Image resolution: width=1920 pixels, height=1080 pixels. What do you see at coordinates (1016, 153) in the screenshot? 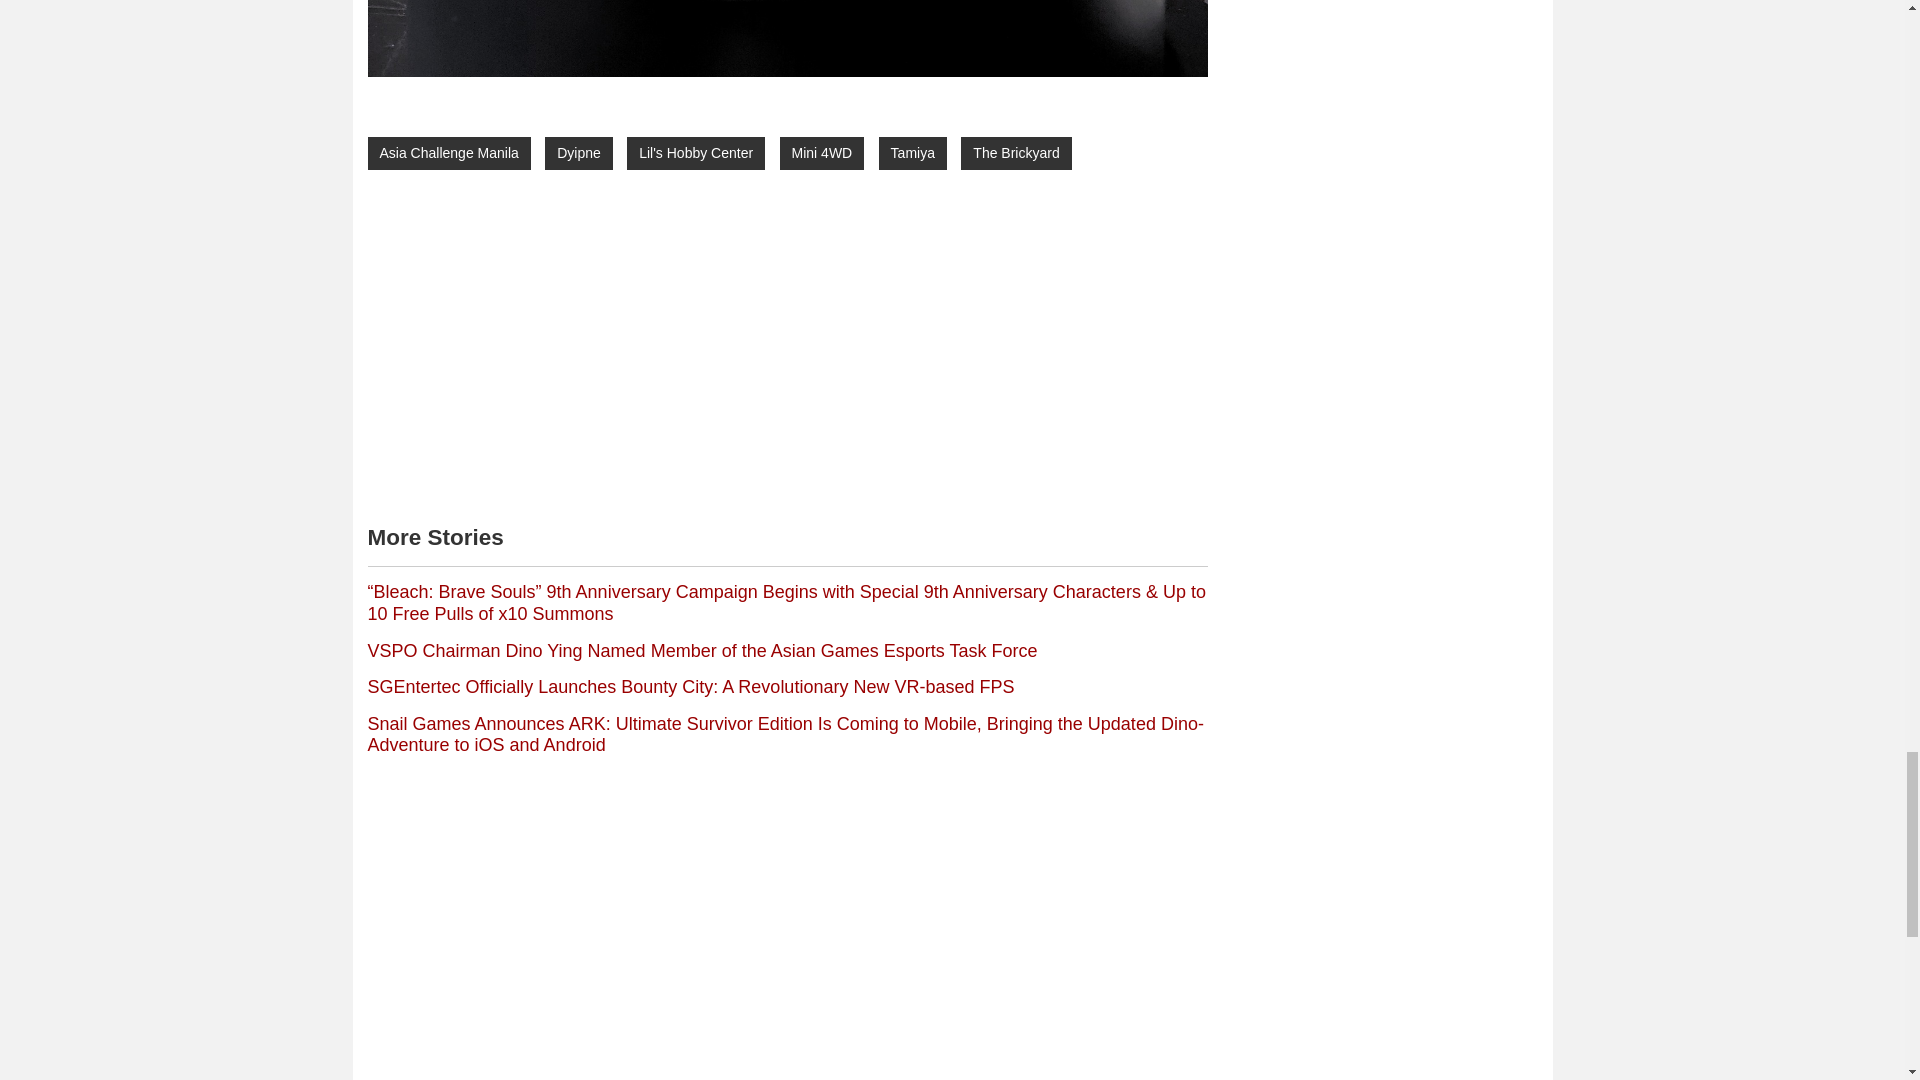
I see `The Brickyard` at bounding box center [1016, 153].